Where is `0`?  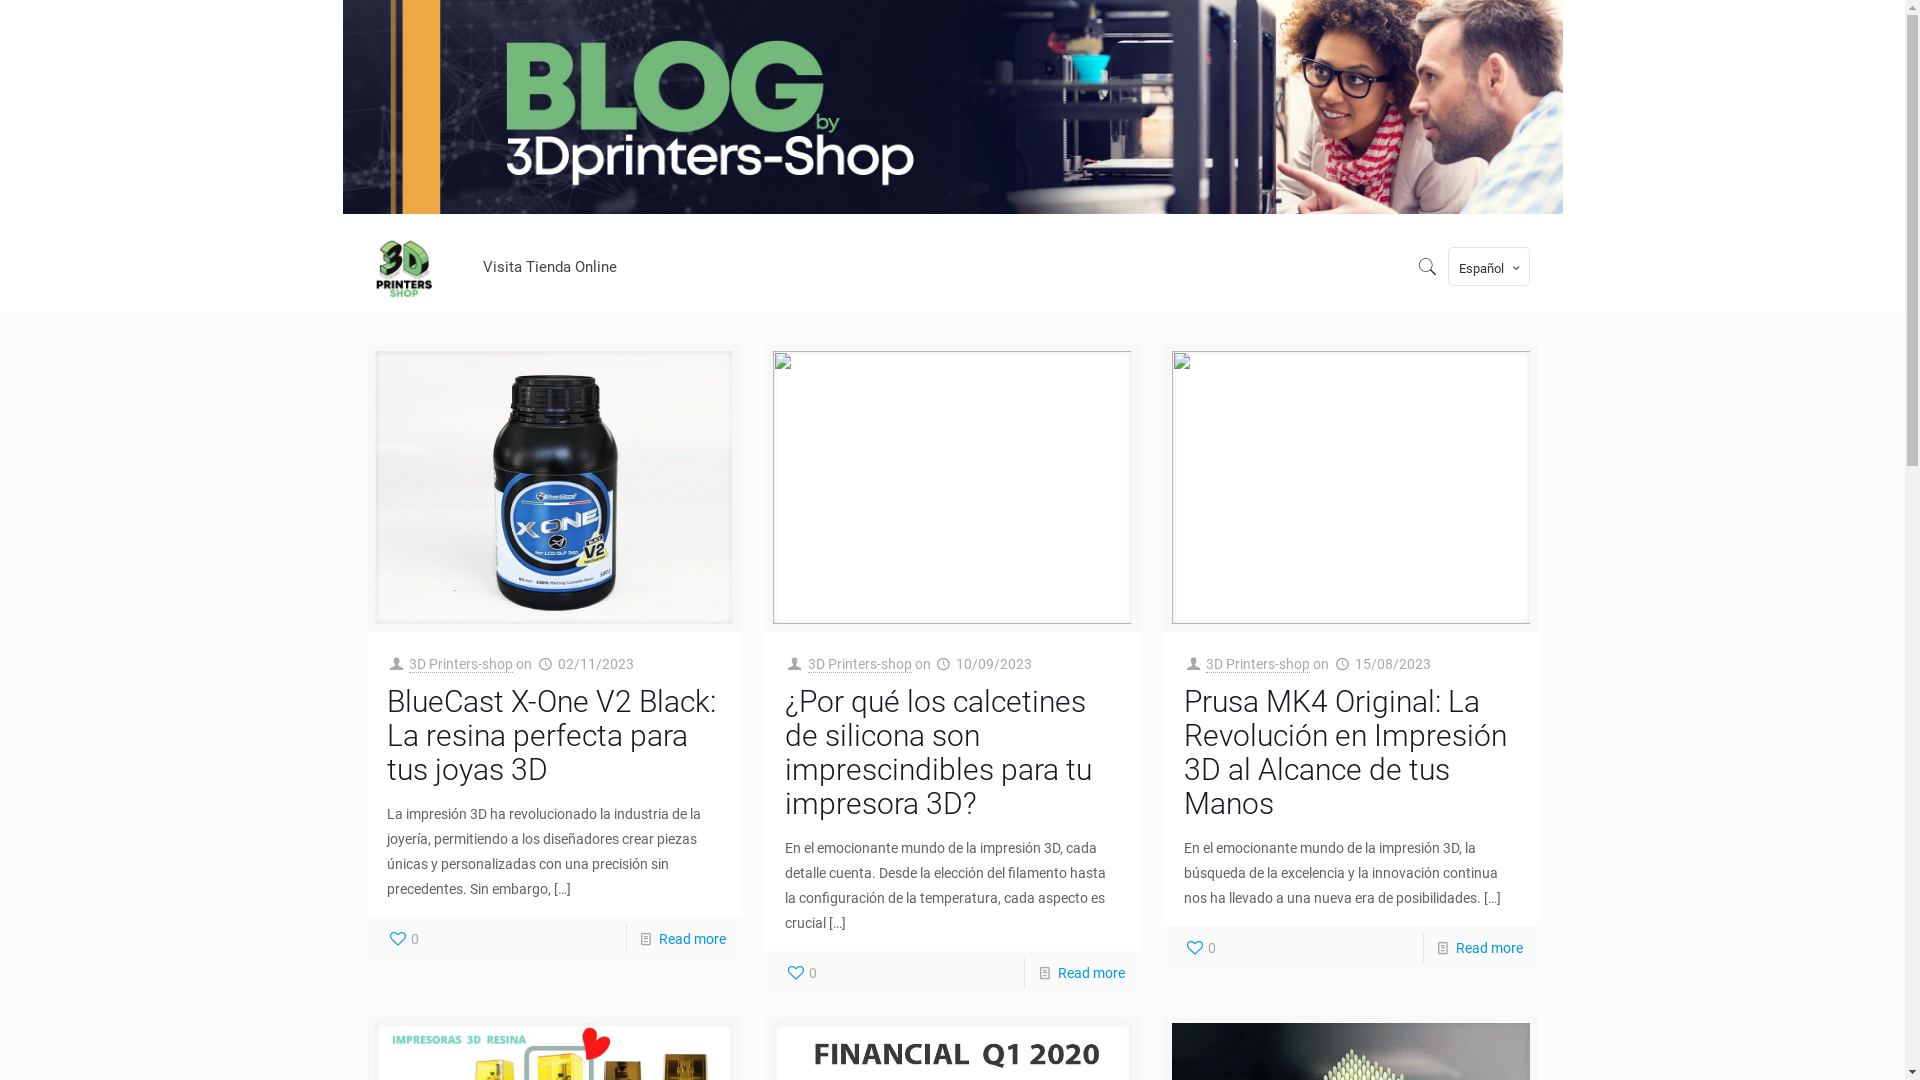 0 is located at coordinates (403, 939).